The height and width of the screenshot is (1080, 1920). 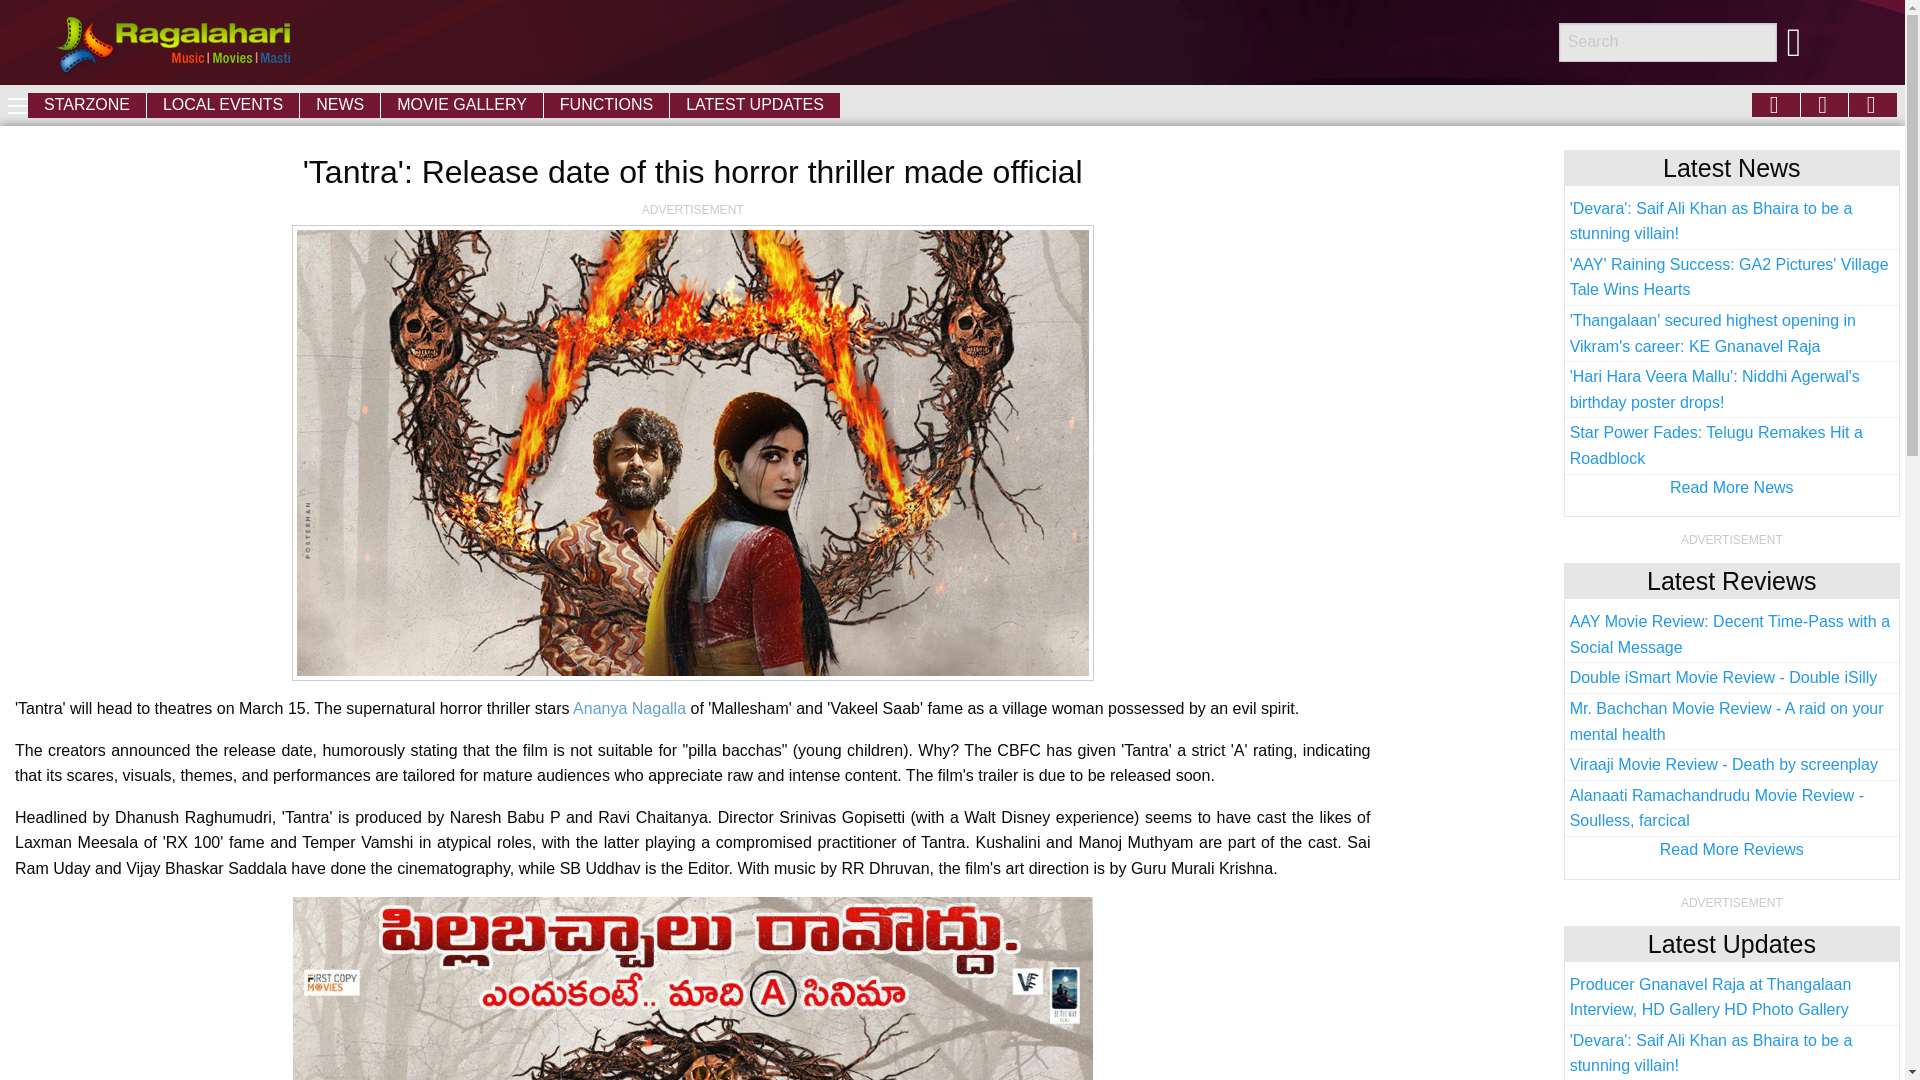 I want to click on FUNCTIONS, so click(x=606, y=104).